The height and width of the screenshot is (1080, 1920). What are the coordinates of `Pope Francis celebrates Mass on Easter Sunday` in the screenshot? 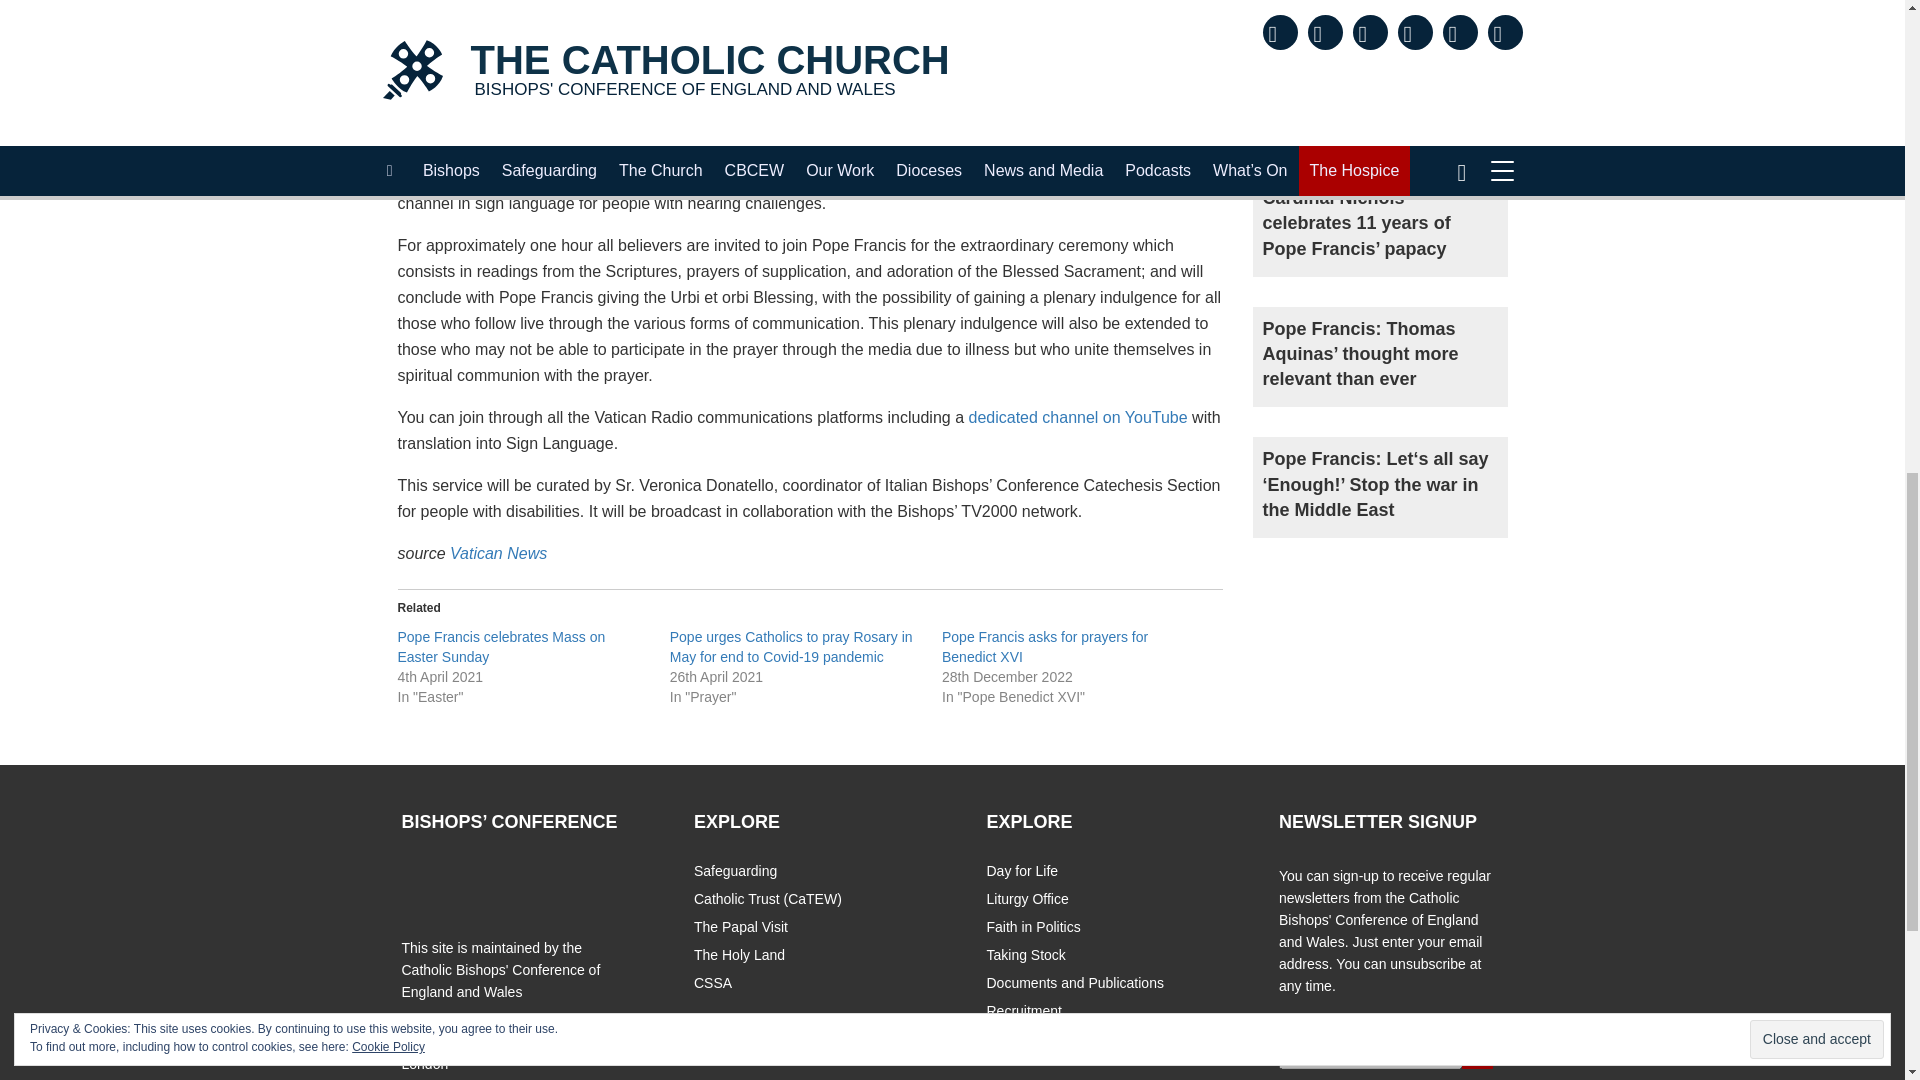 It's located at (502, 646).